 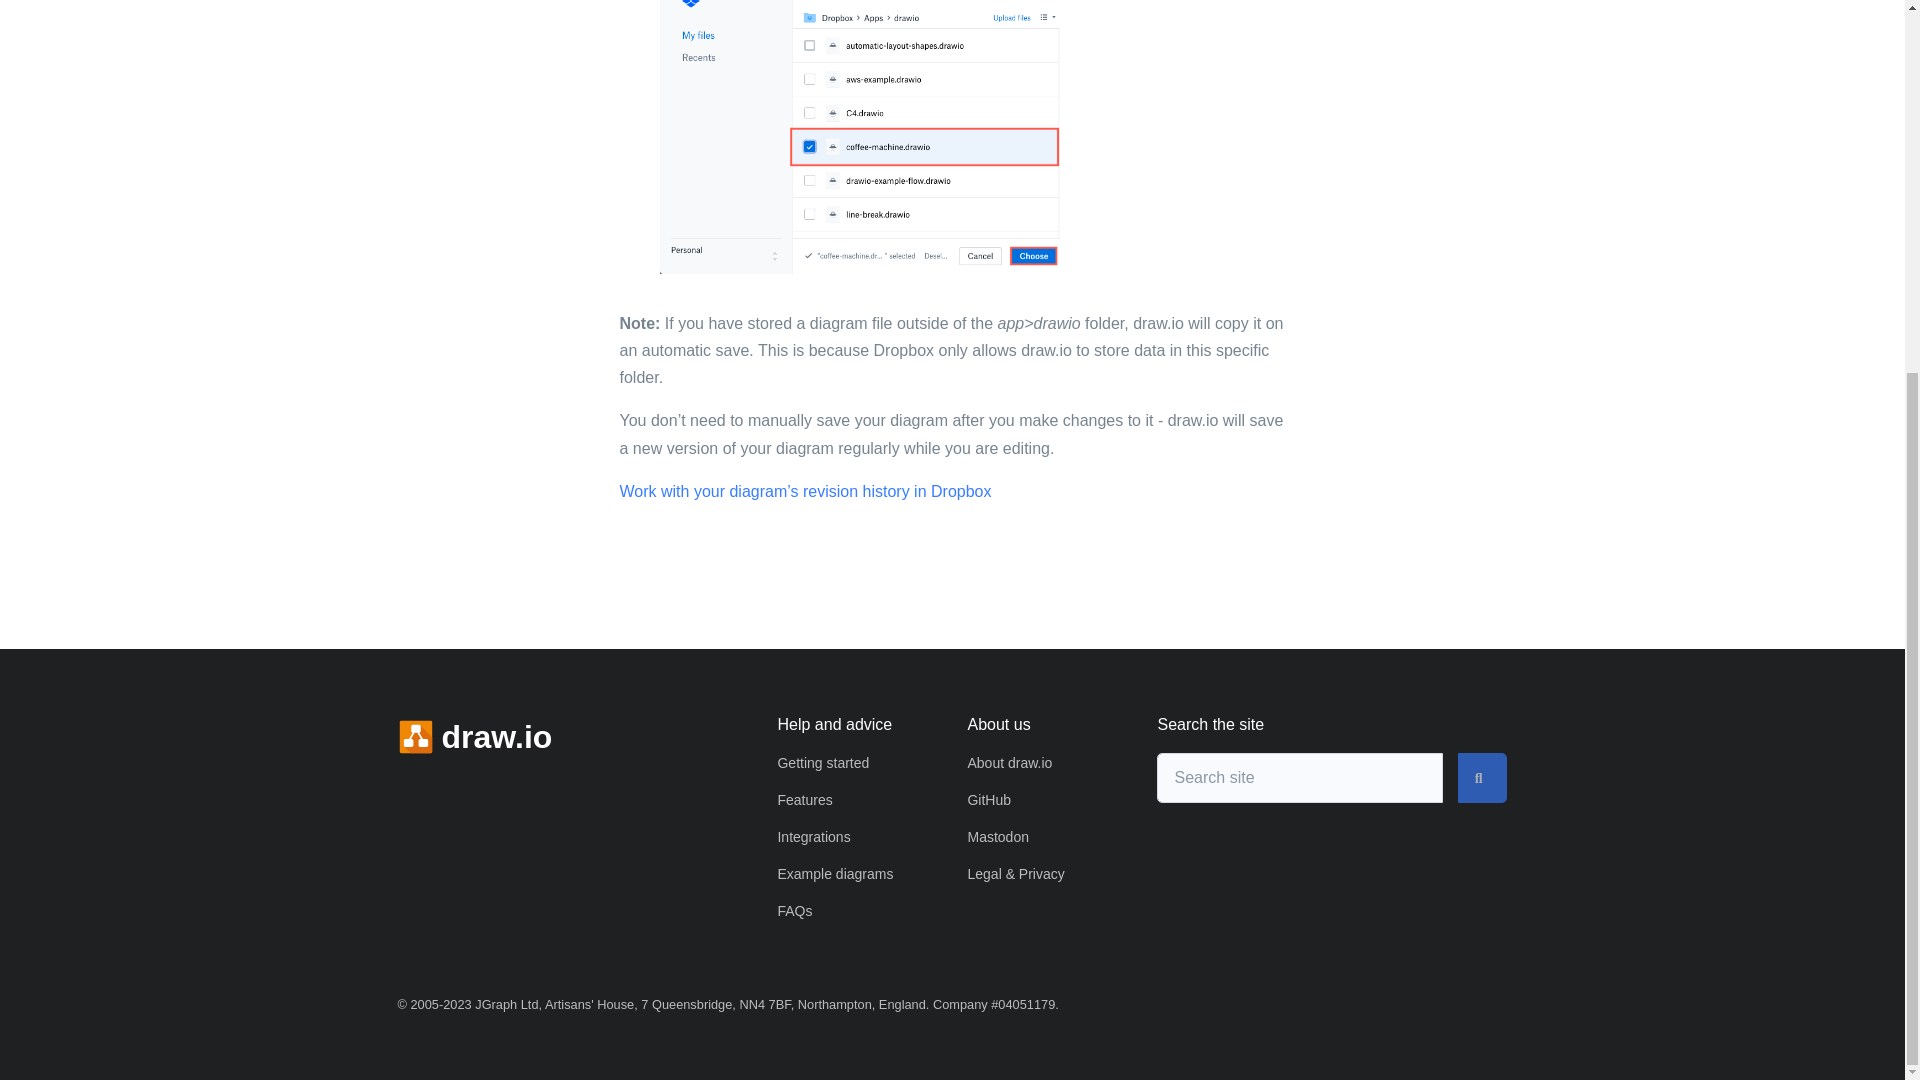 What do you see at coordinates (474, 736) in the screenshot?
I see `draw.io` at bounding box center [474, 736].